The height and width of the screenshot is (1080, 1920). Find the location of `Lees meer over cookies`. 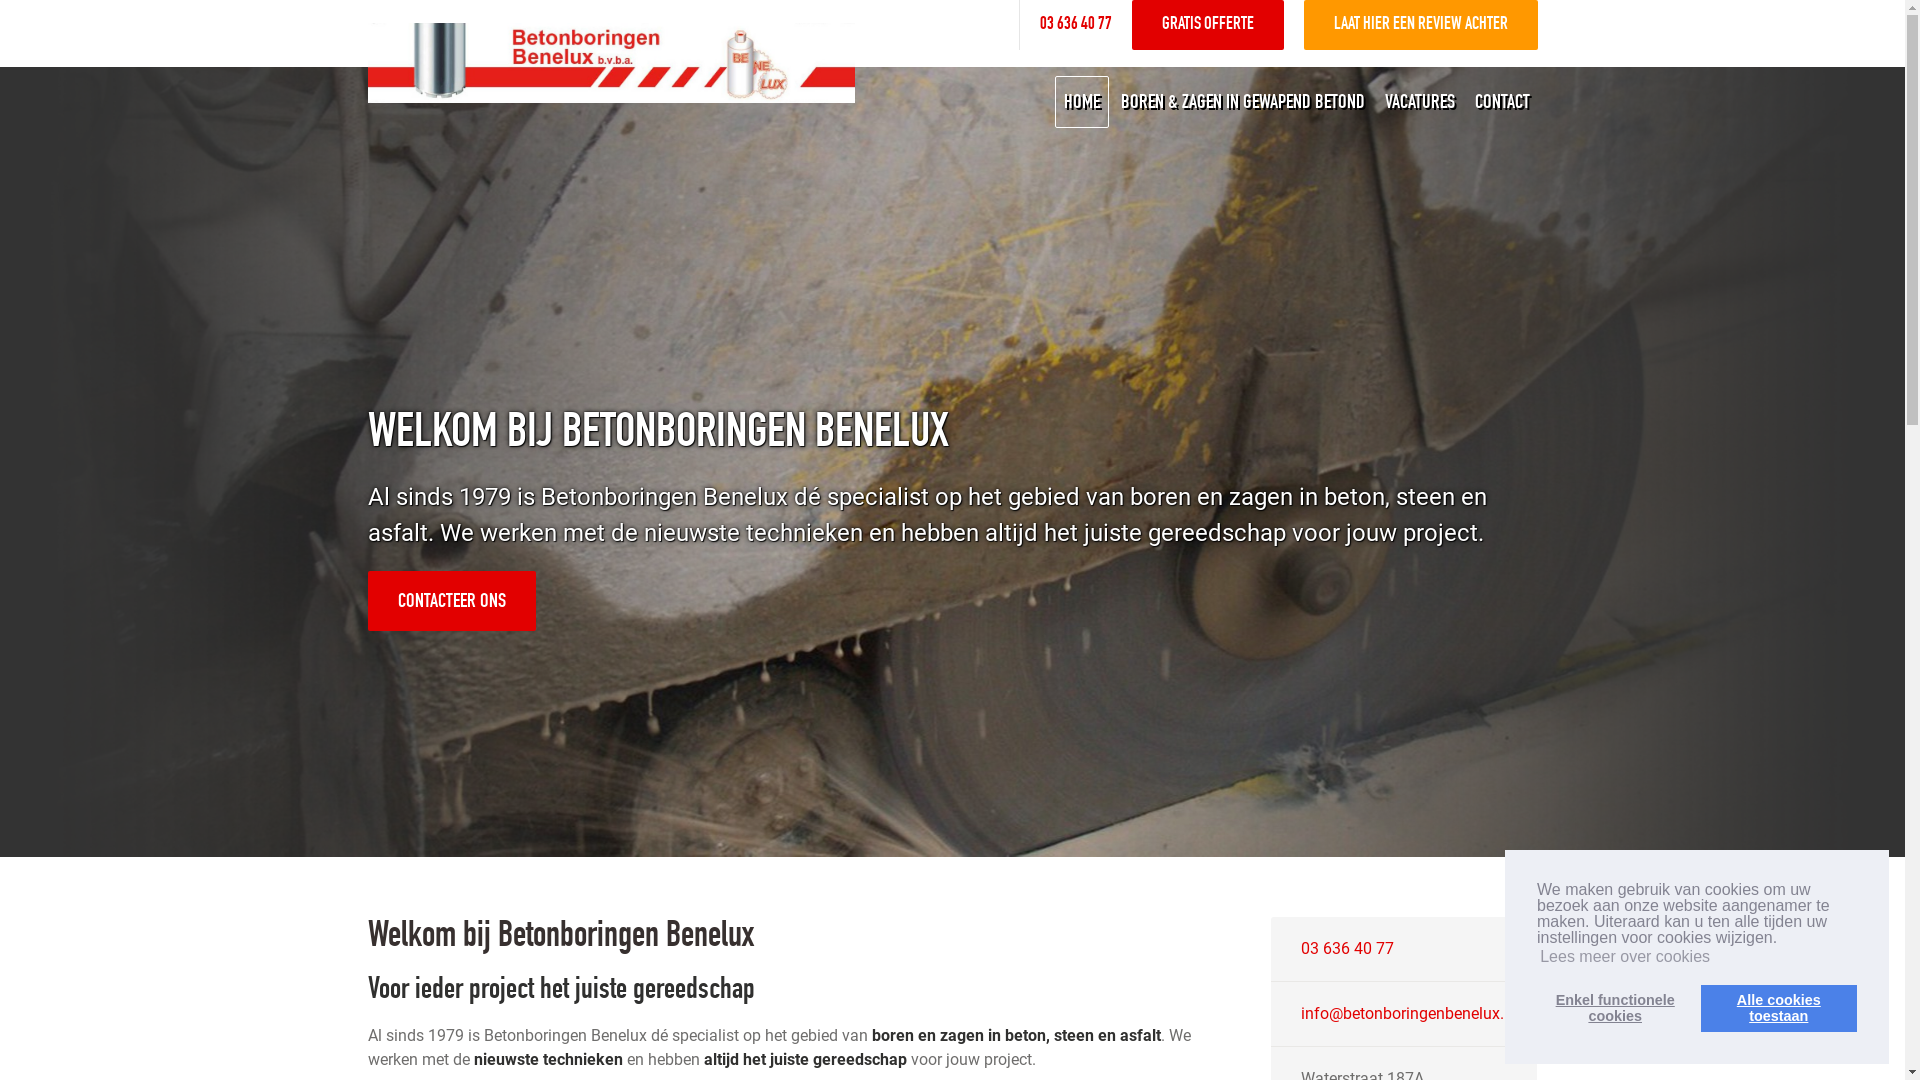

Lees meer over cookies is located at coordinates (1625, 957).